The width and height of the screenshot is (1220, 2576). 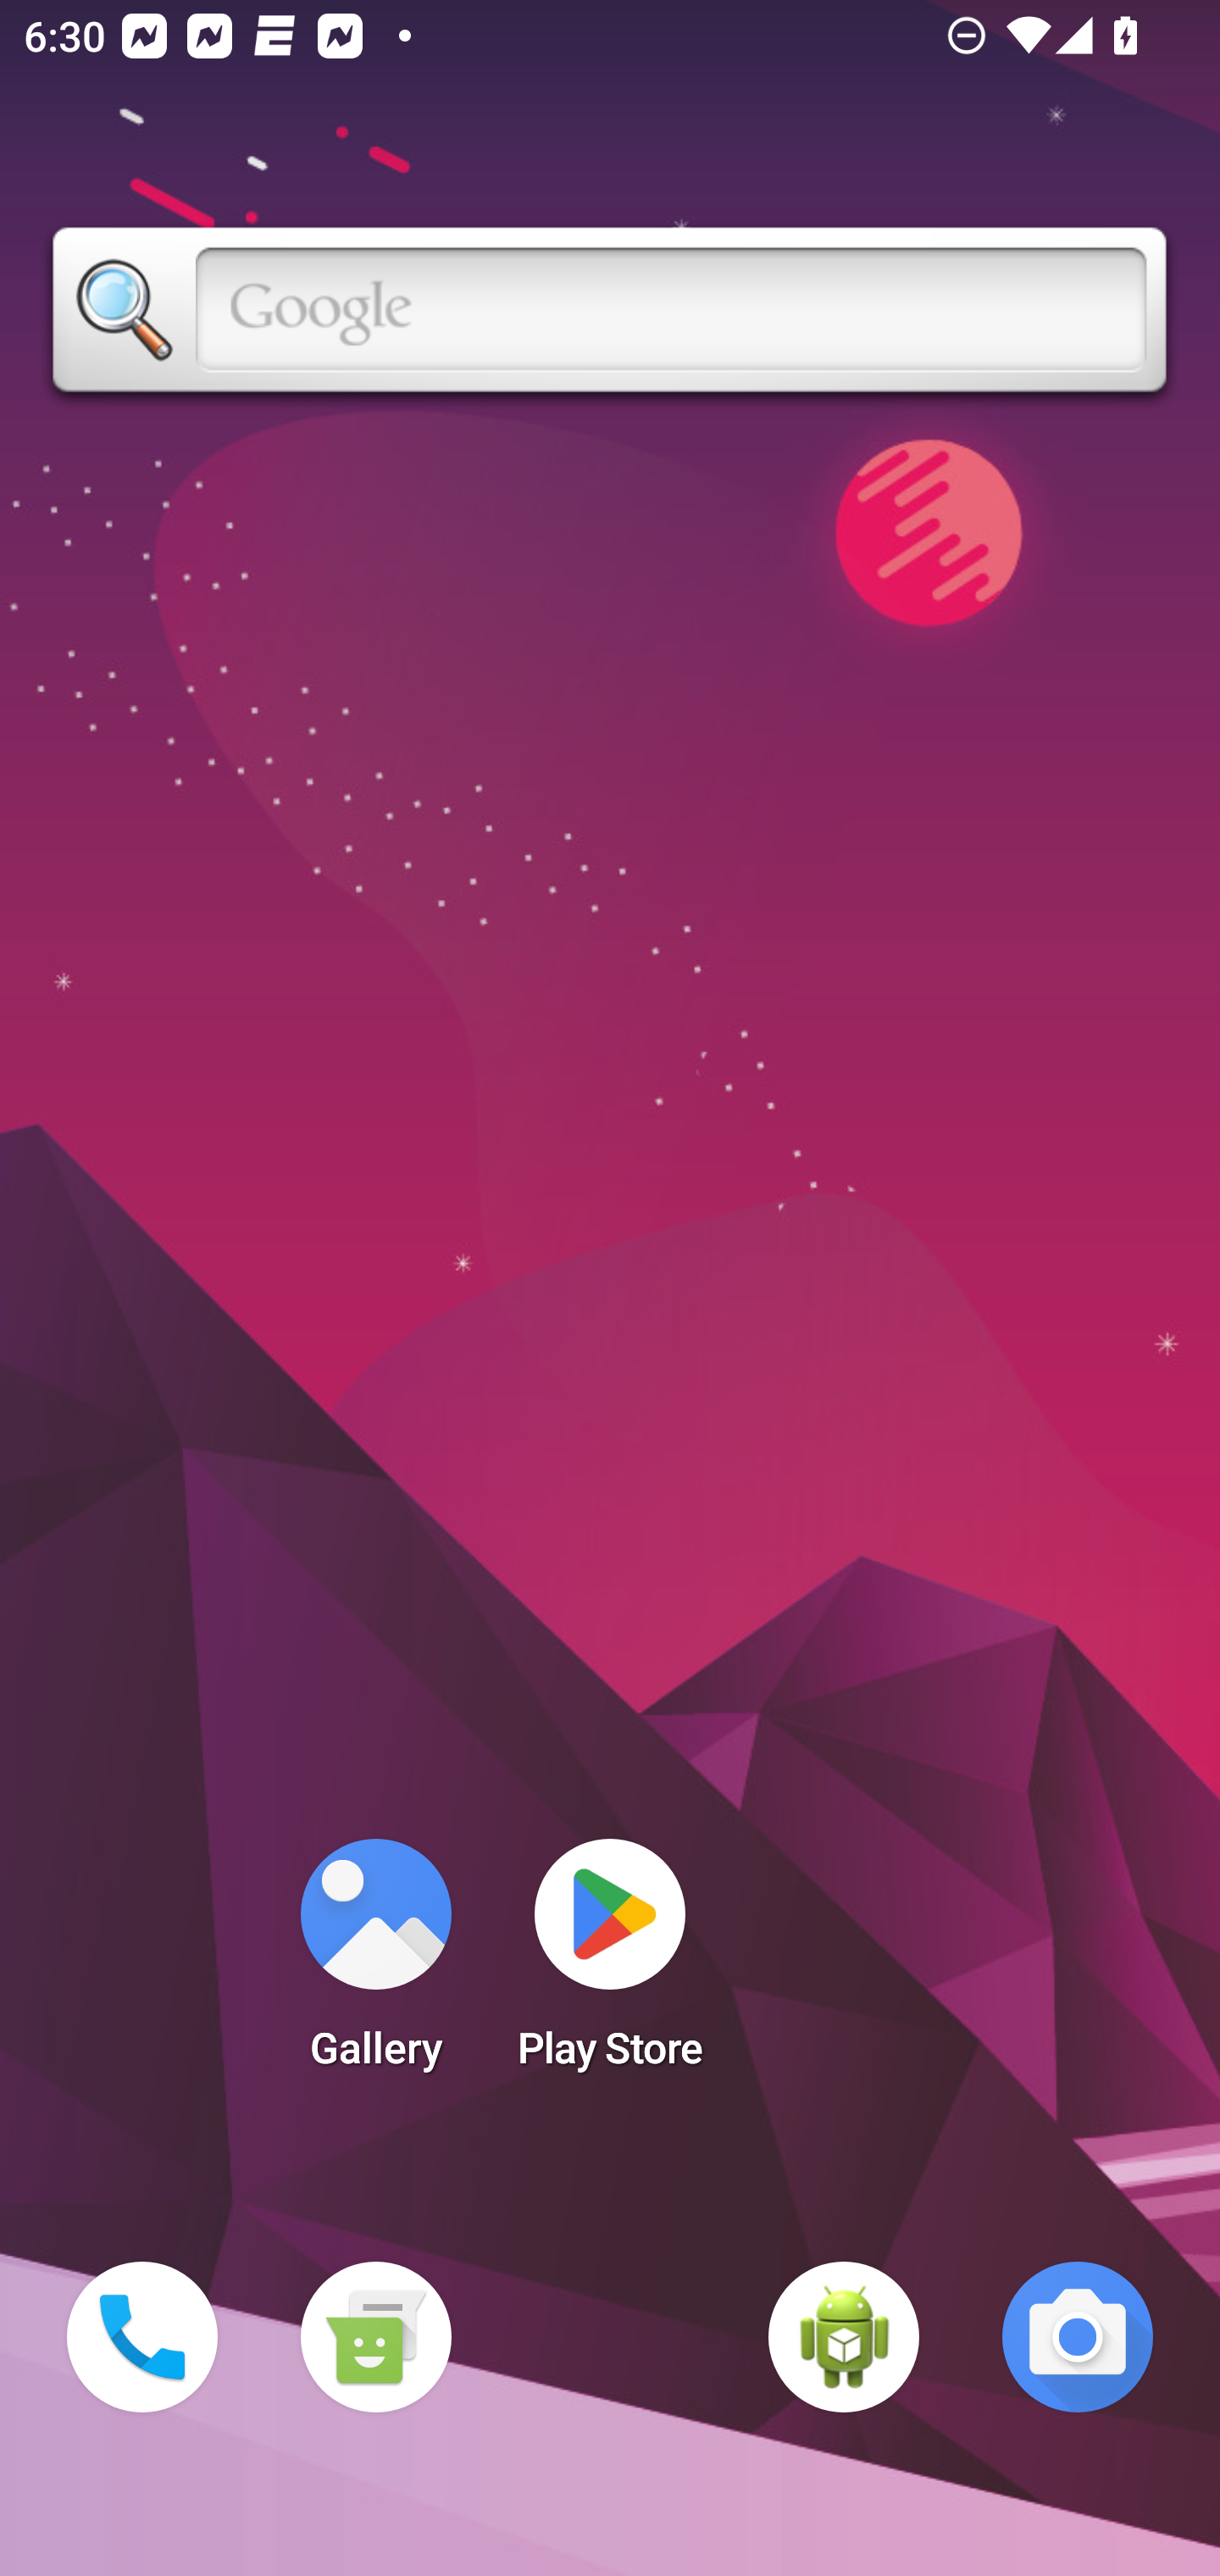 What do you see at coordinates (610, 1964) in the screenshot?
I see `Play Store` at bounding box center [610, 1964].